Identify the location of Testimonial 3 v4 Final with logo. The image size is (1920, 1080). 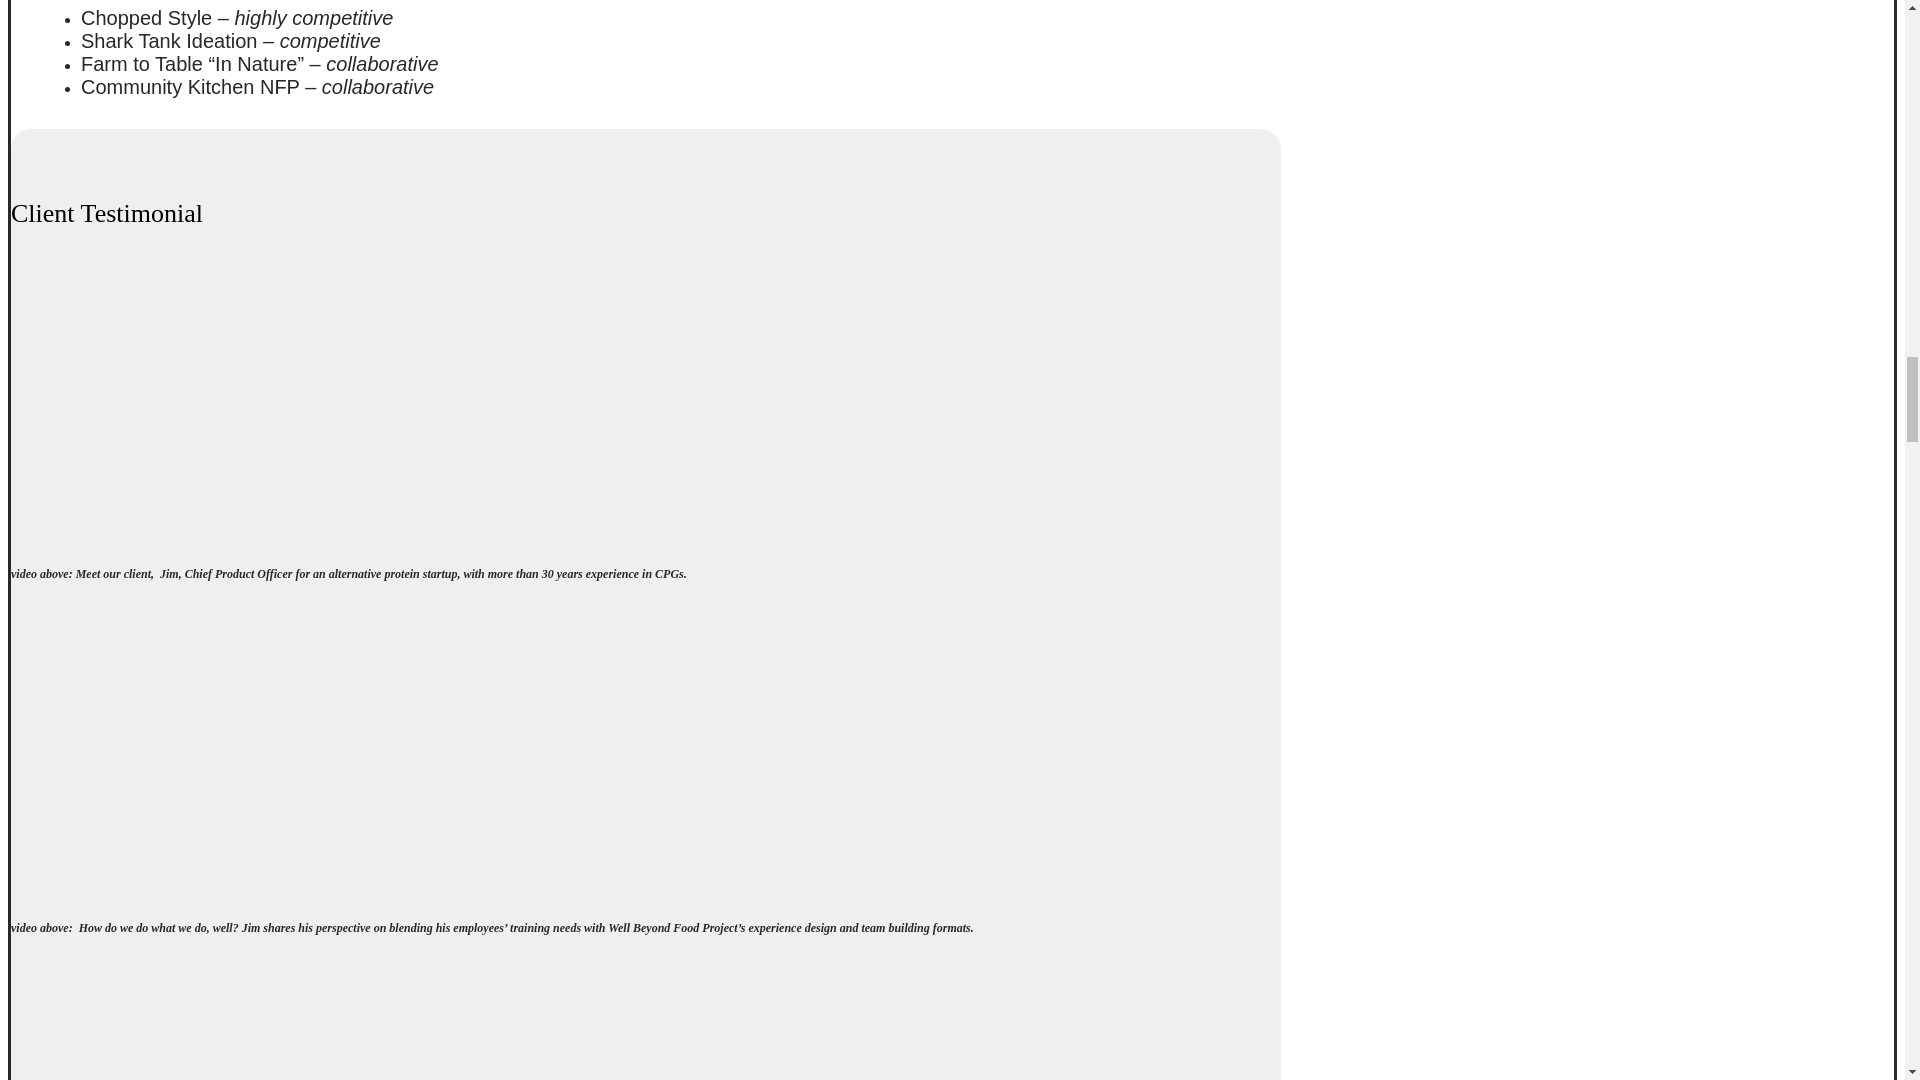
(260, 1022).